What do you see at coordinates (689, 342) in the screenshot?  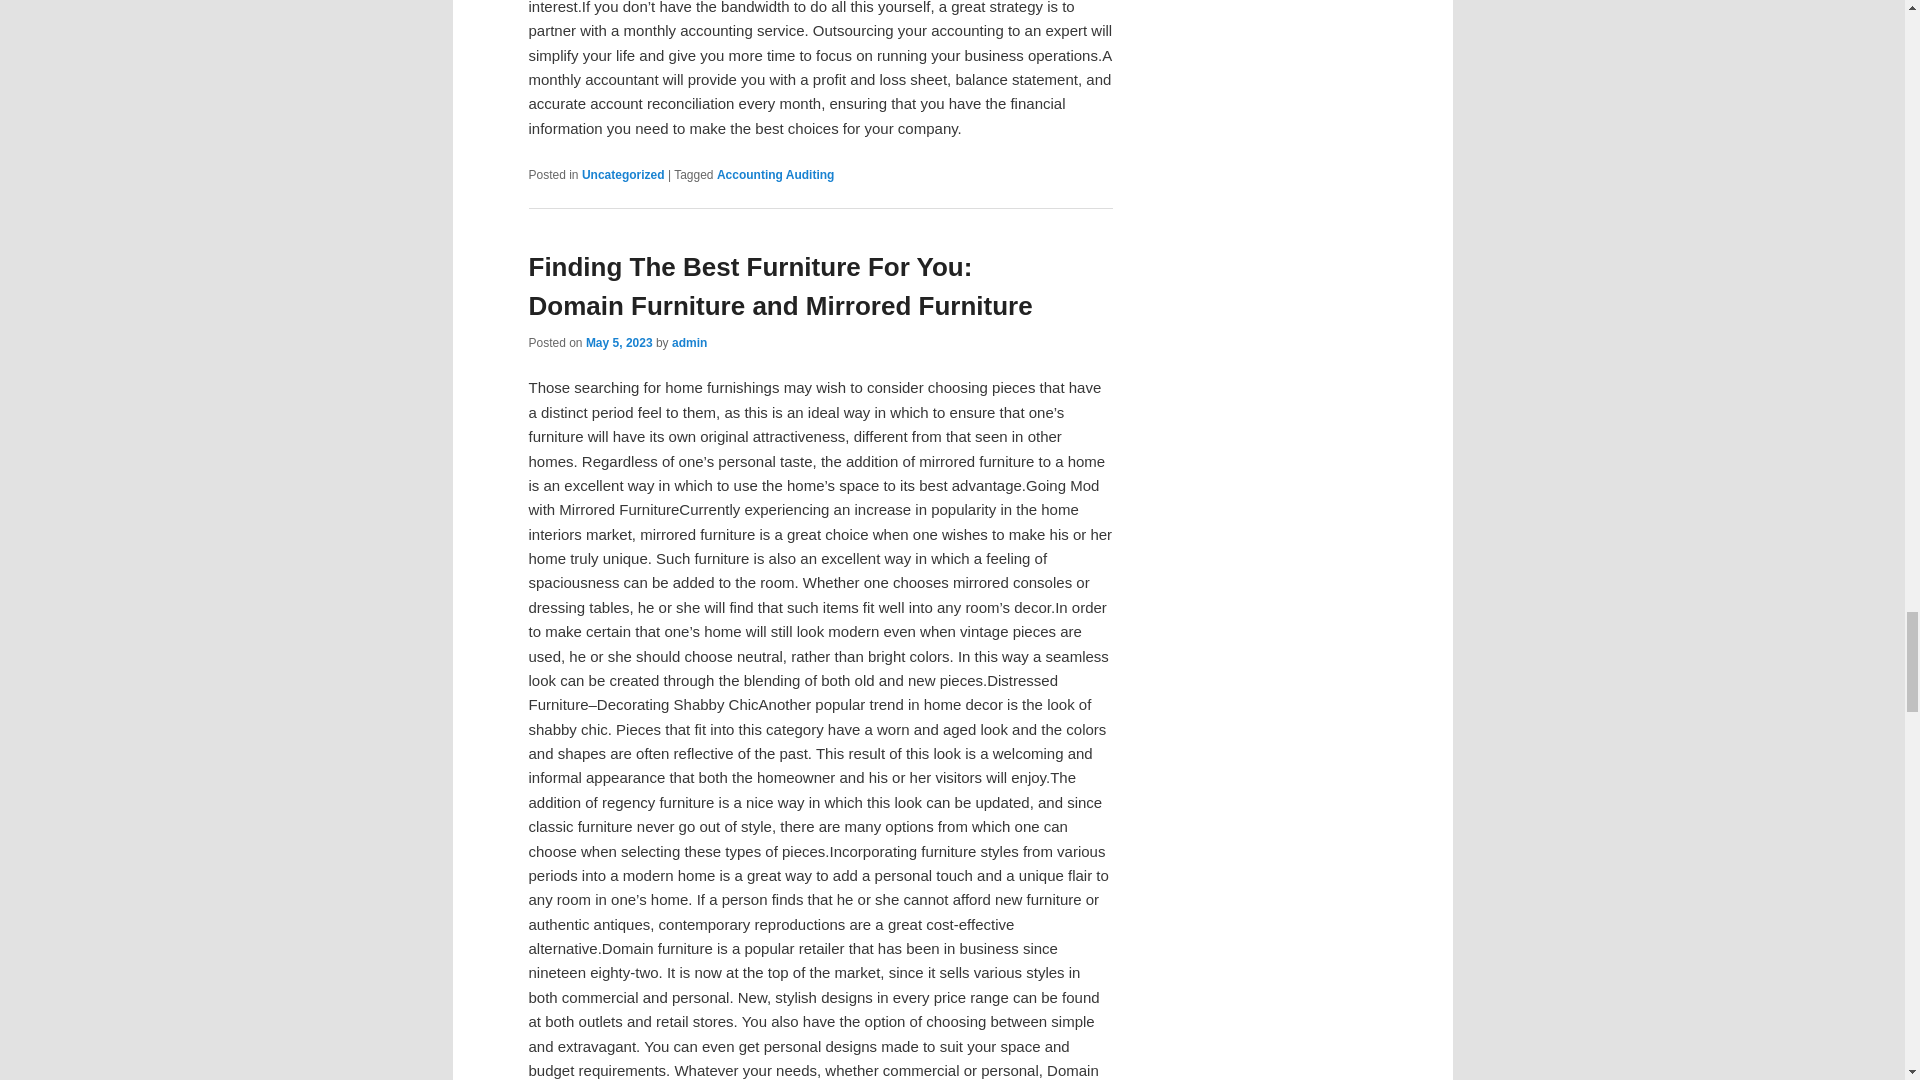 I see `admin` at bounding box center [689, 342].